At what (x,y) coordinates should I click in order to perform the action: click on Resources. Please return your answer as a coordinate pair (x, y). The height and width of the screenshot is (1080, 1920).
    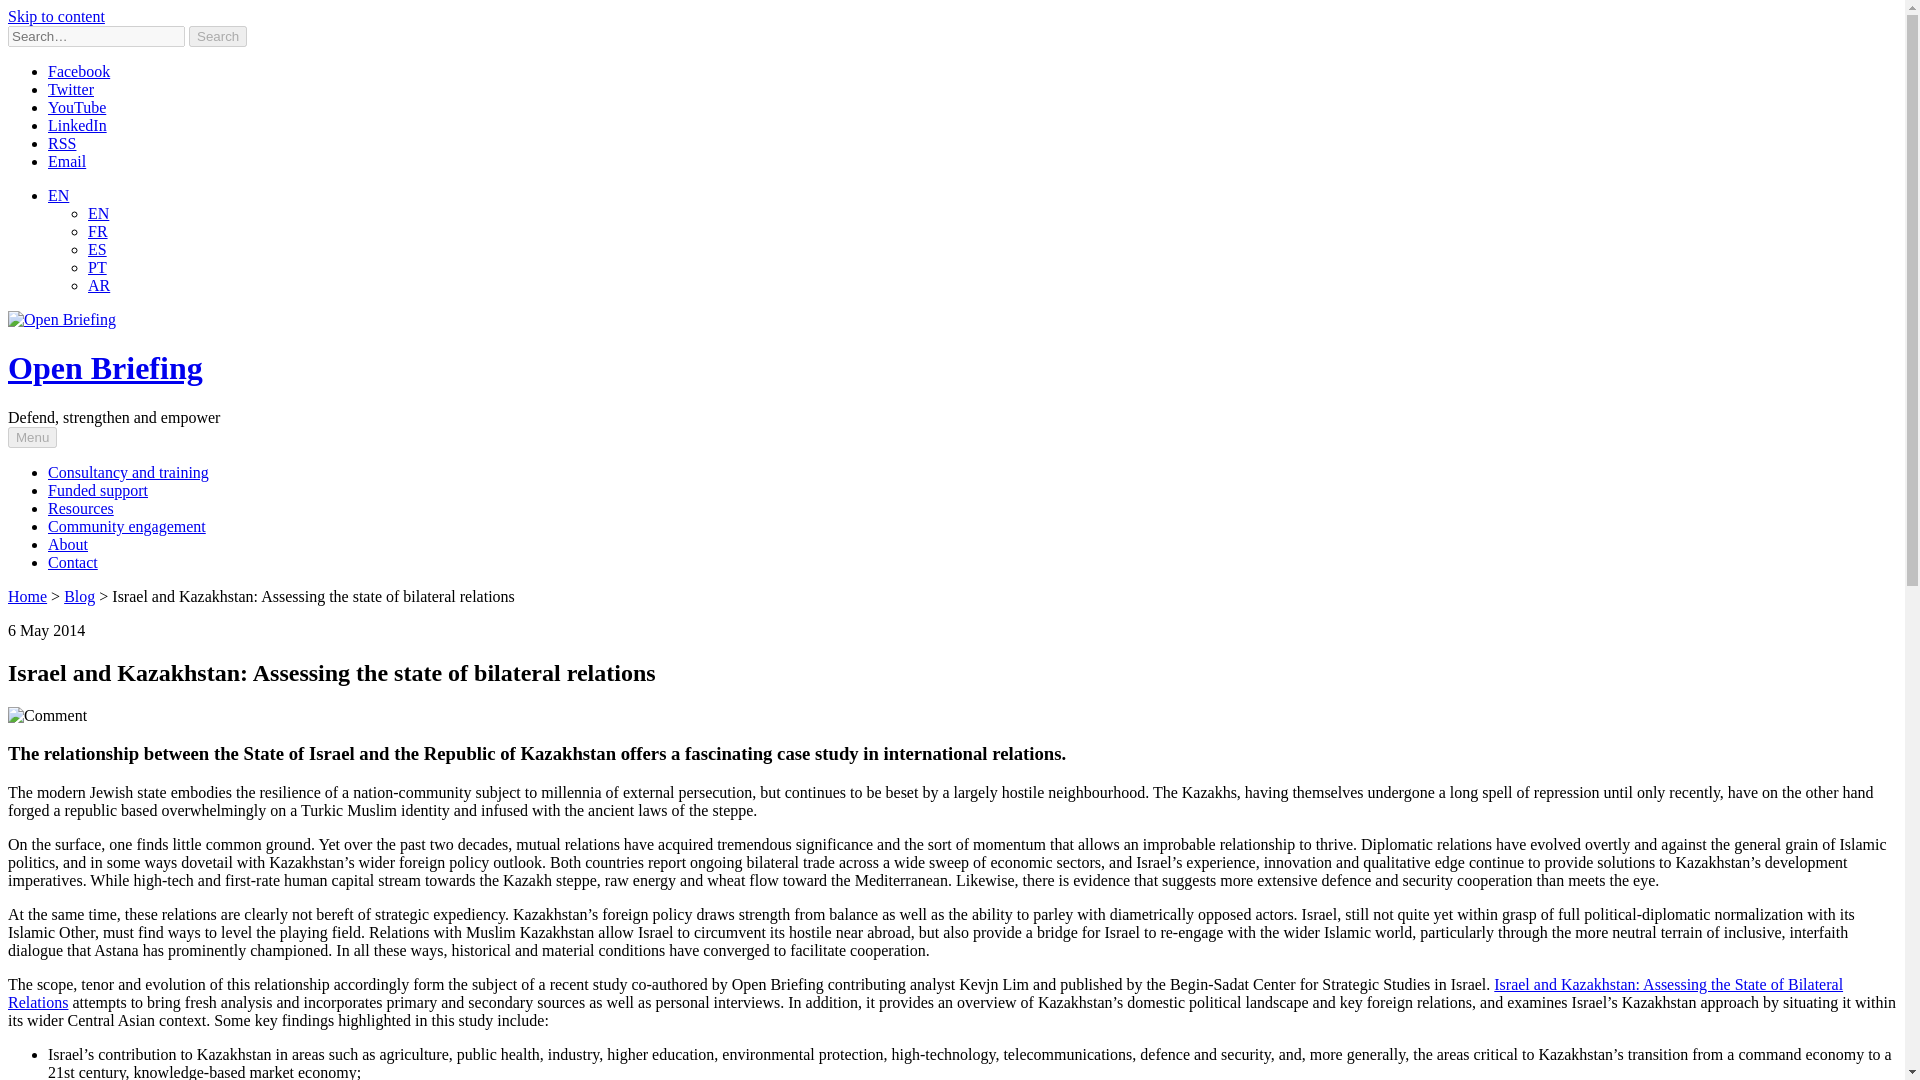
    Looking at the image, I should click on (80, 508).